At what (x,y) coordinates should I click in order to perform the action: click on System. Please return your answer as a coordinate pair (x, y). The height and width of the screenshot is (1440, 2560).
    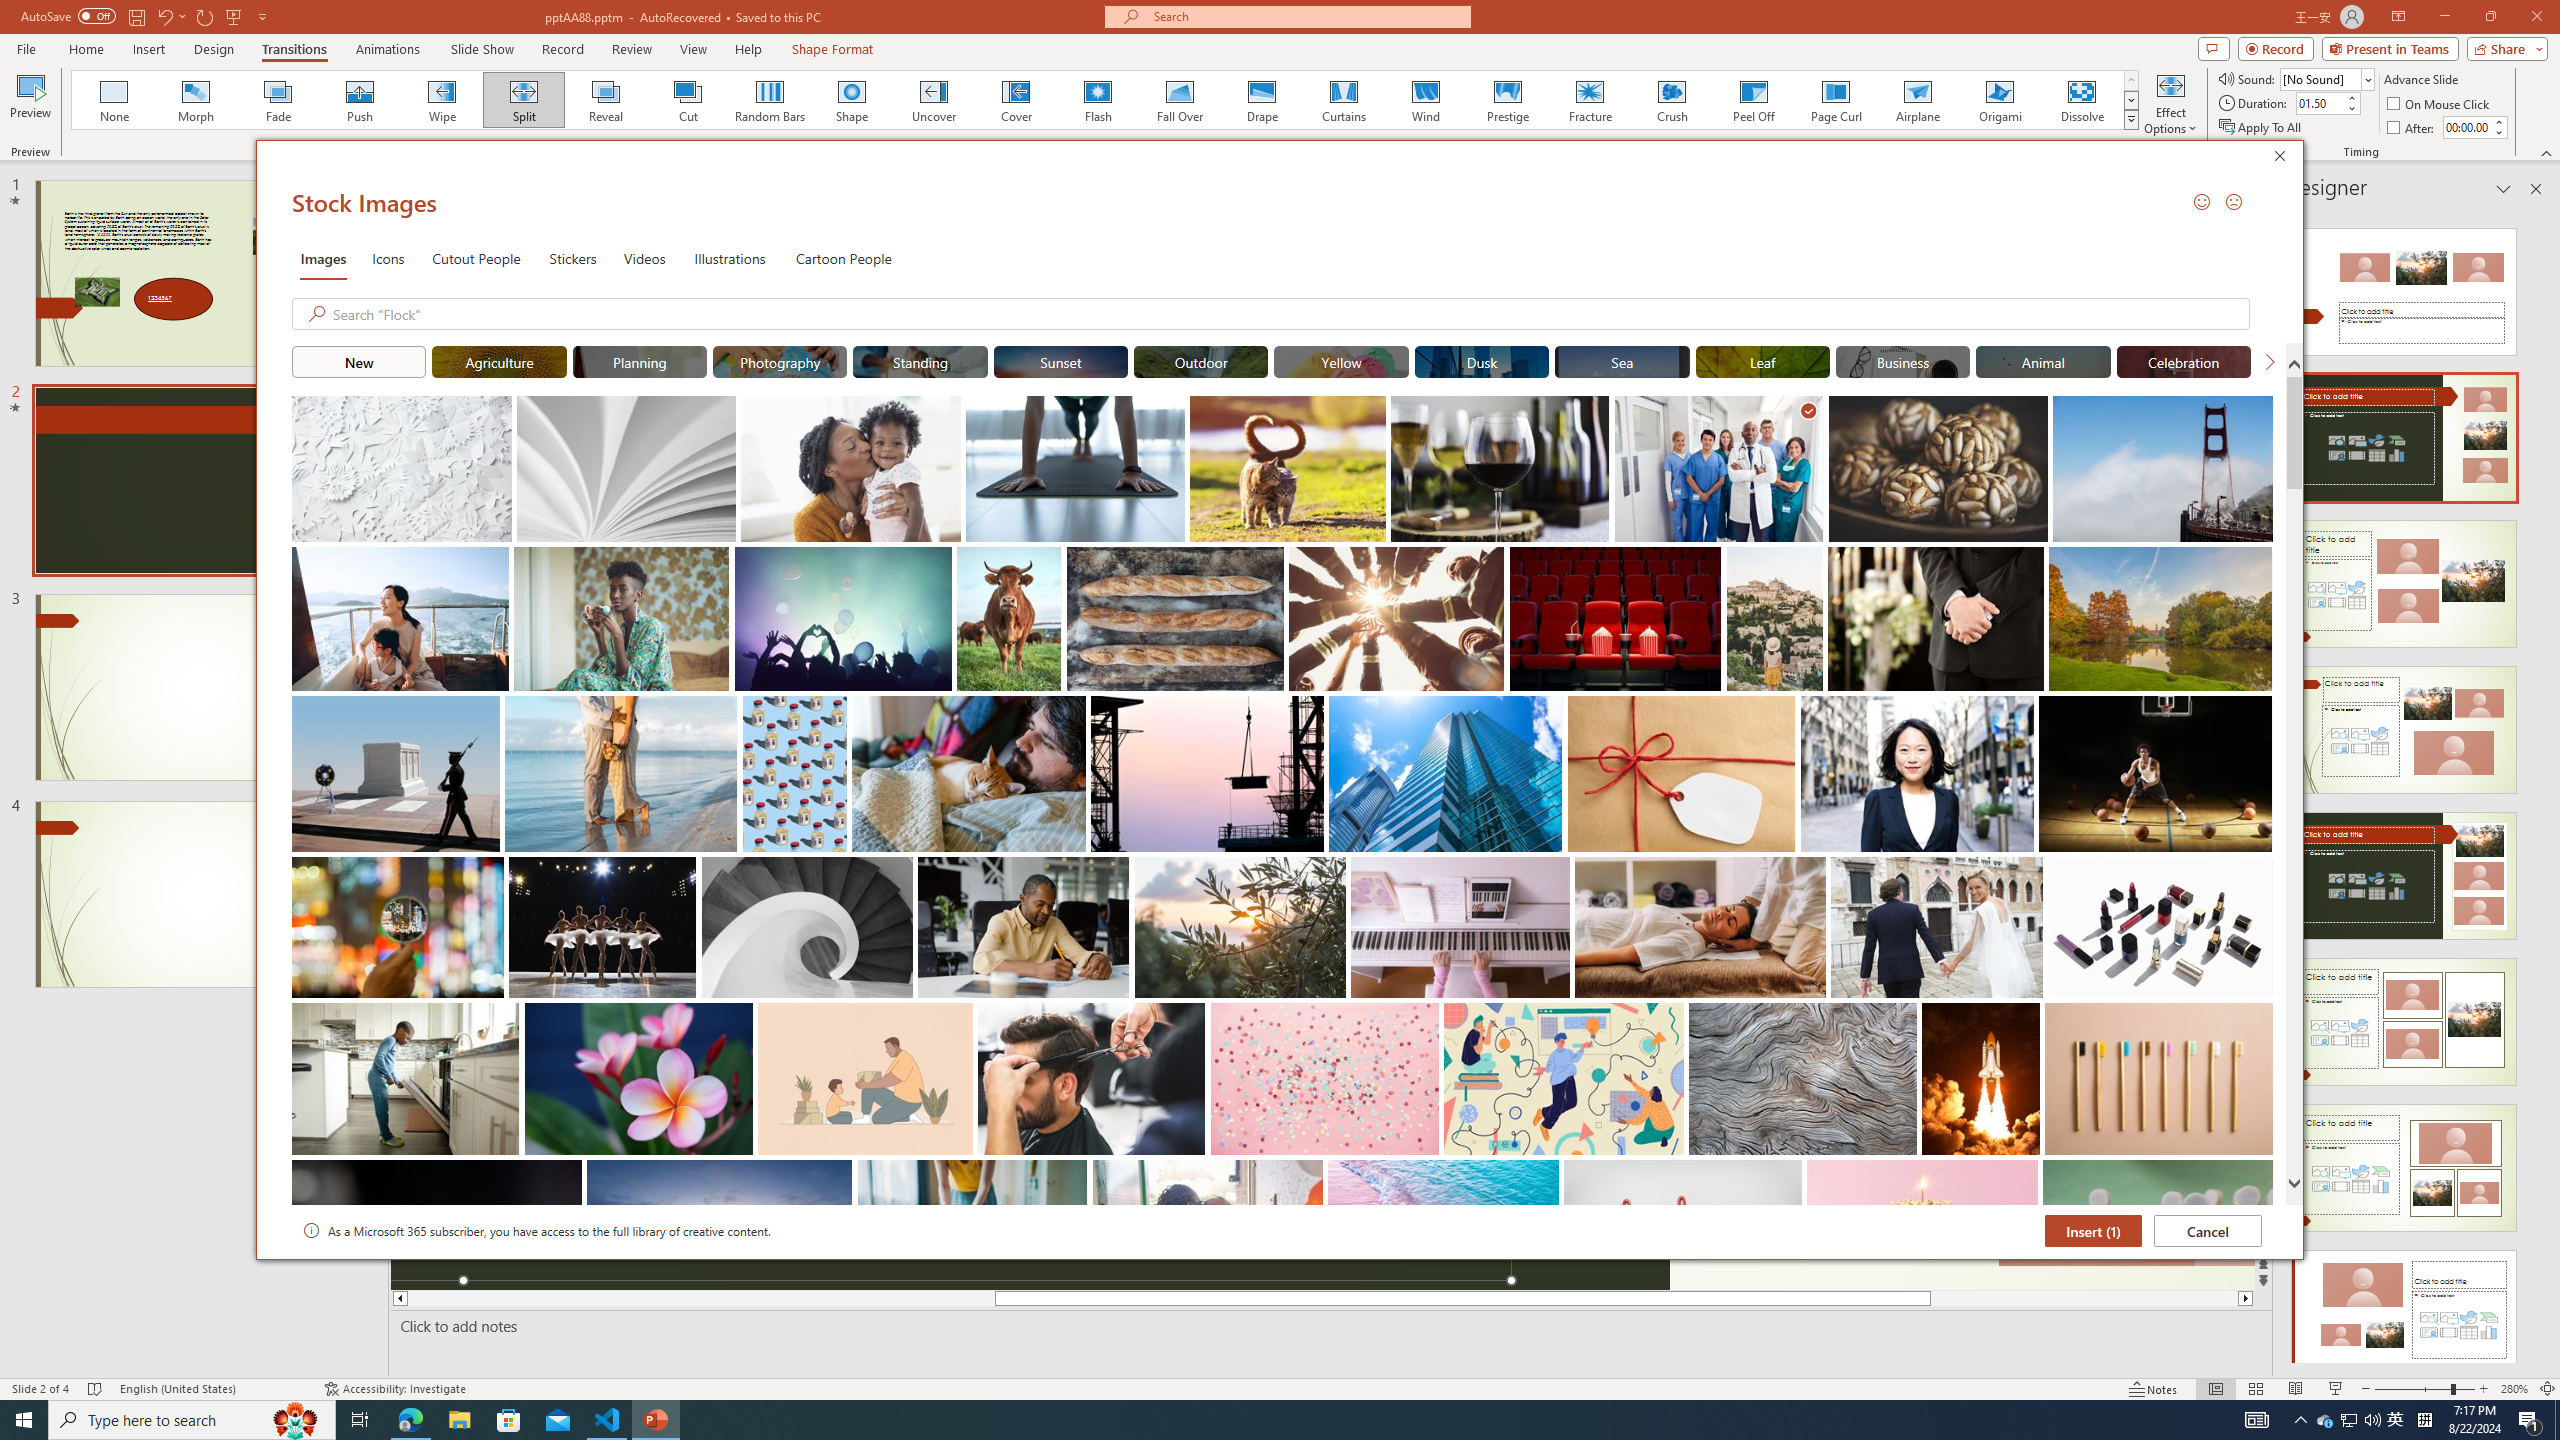
    Looking at the image, I should click on (12, 10).